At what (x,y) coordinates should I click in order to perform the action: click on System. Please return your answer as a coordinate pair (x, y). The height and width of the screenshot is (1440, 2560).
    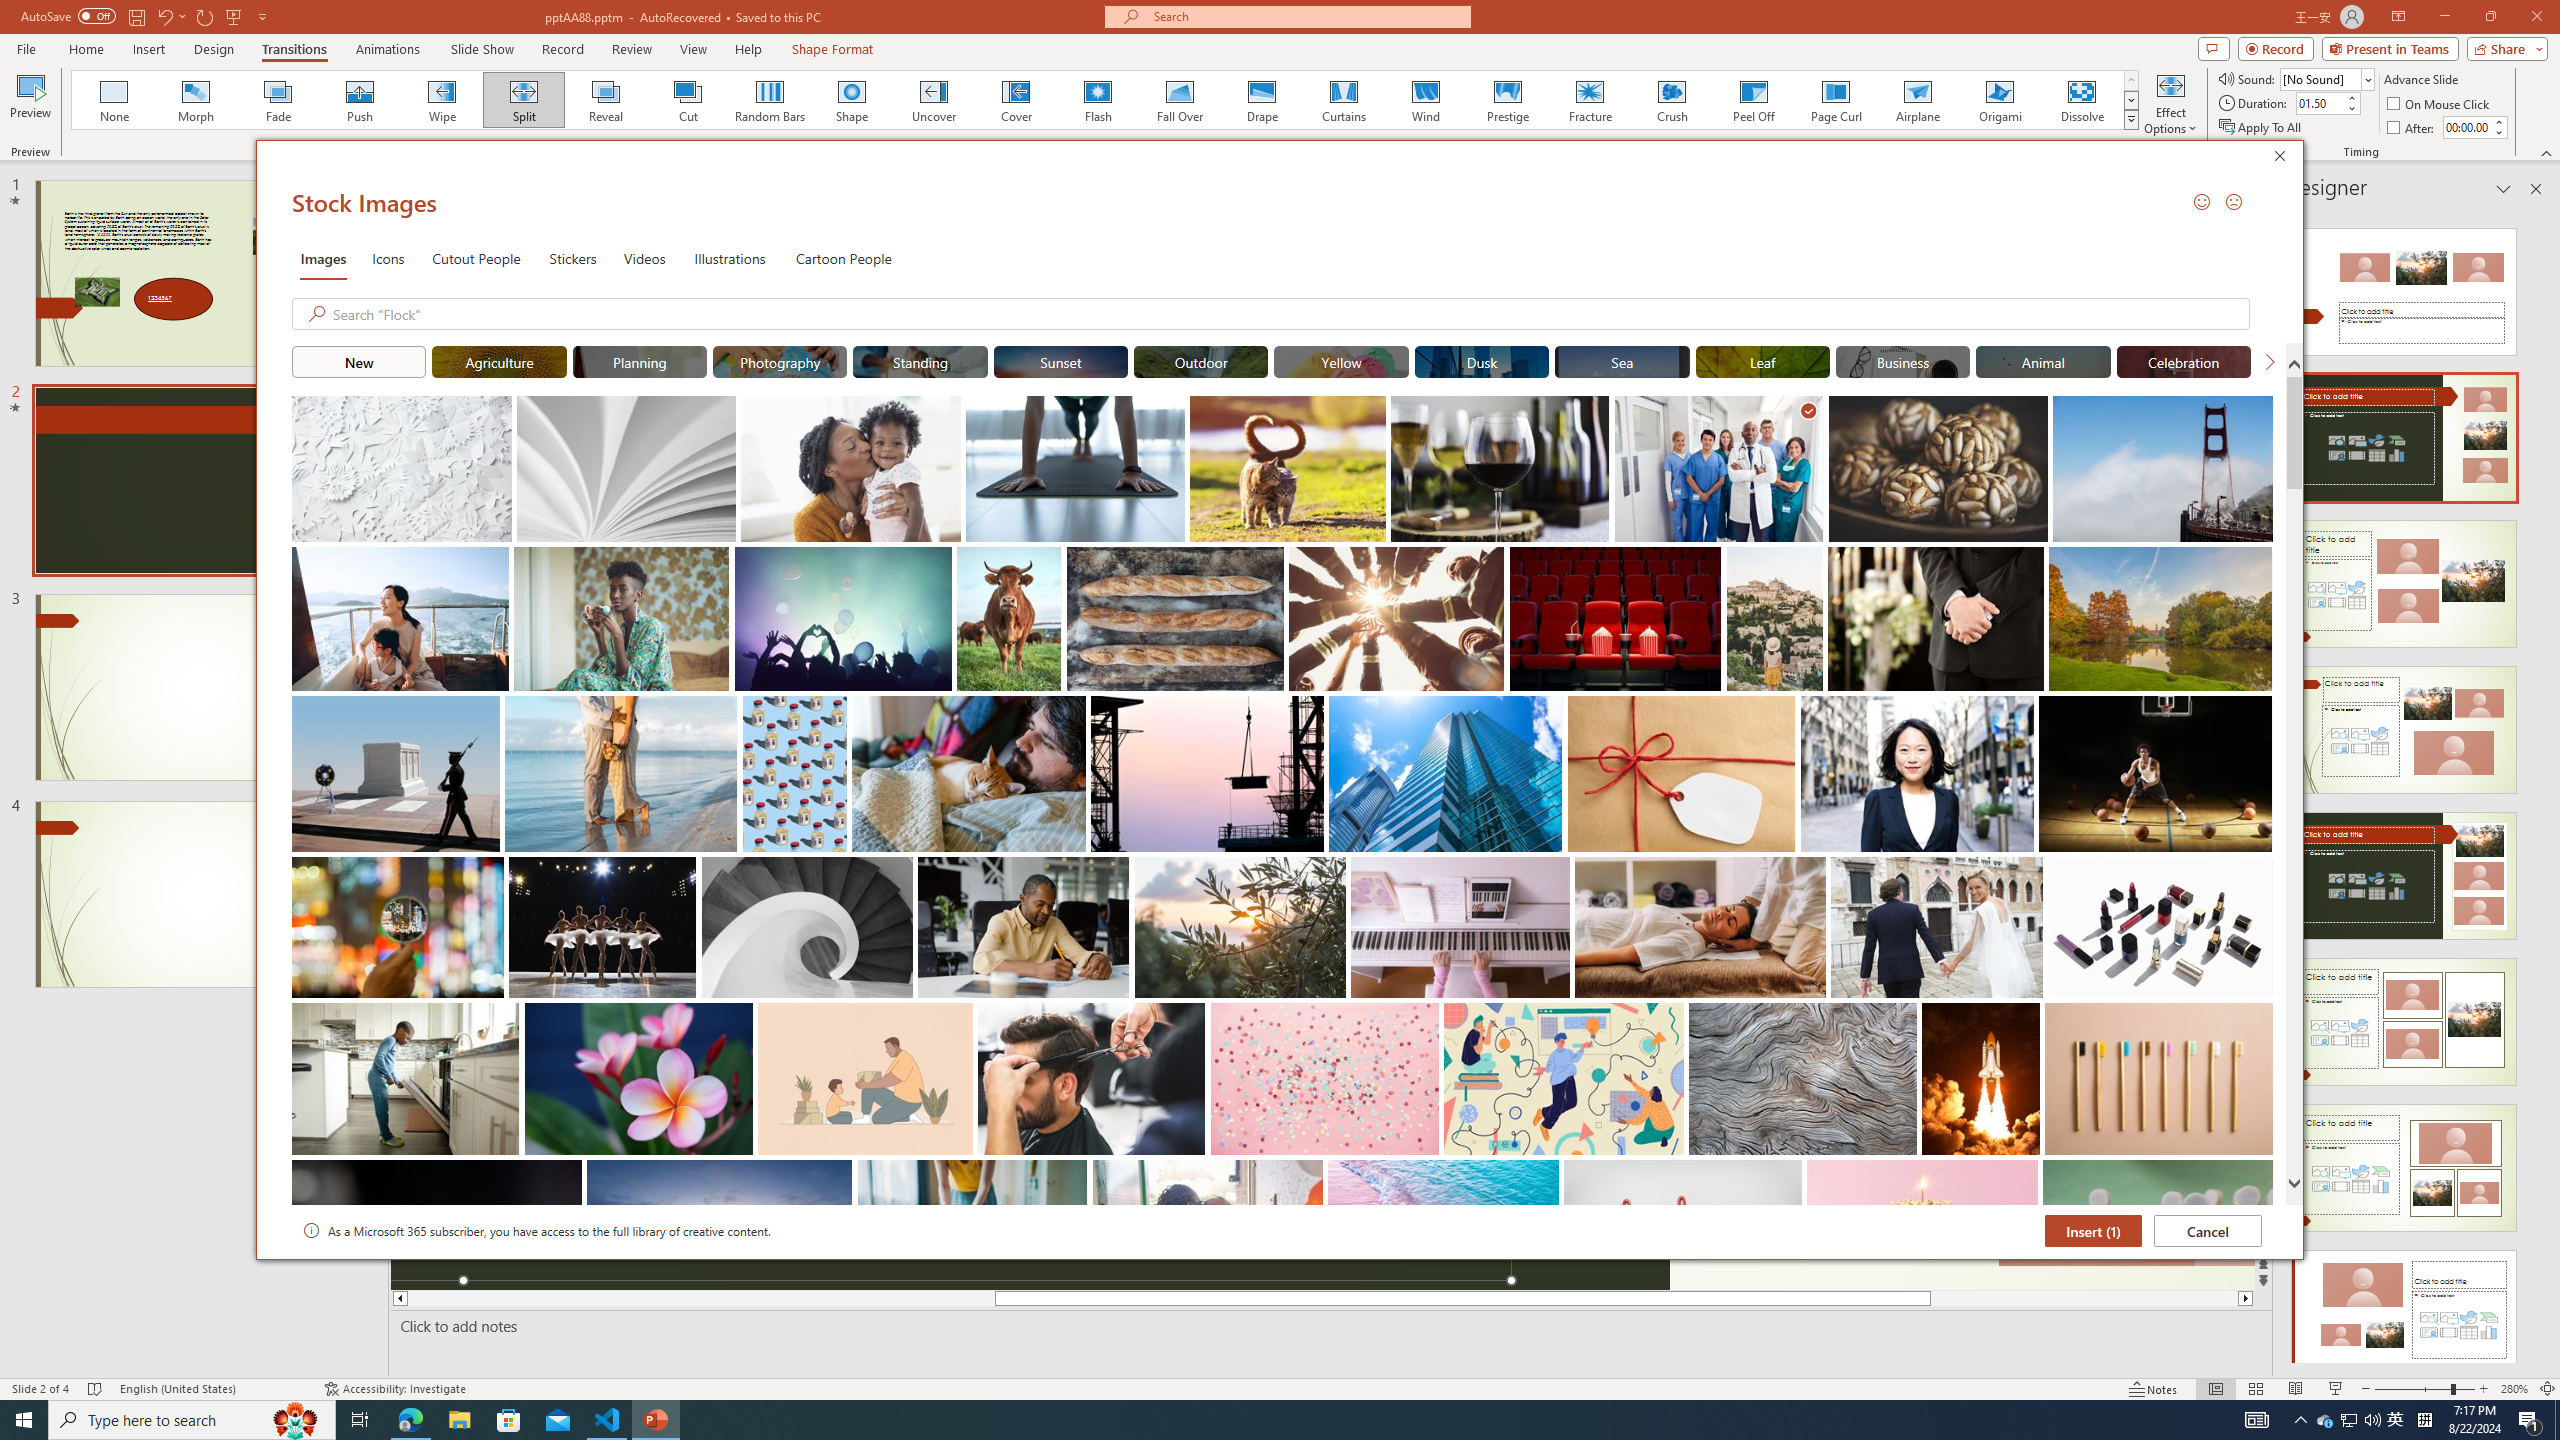
    Looking at the image, I should click on (12, 10).